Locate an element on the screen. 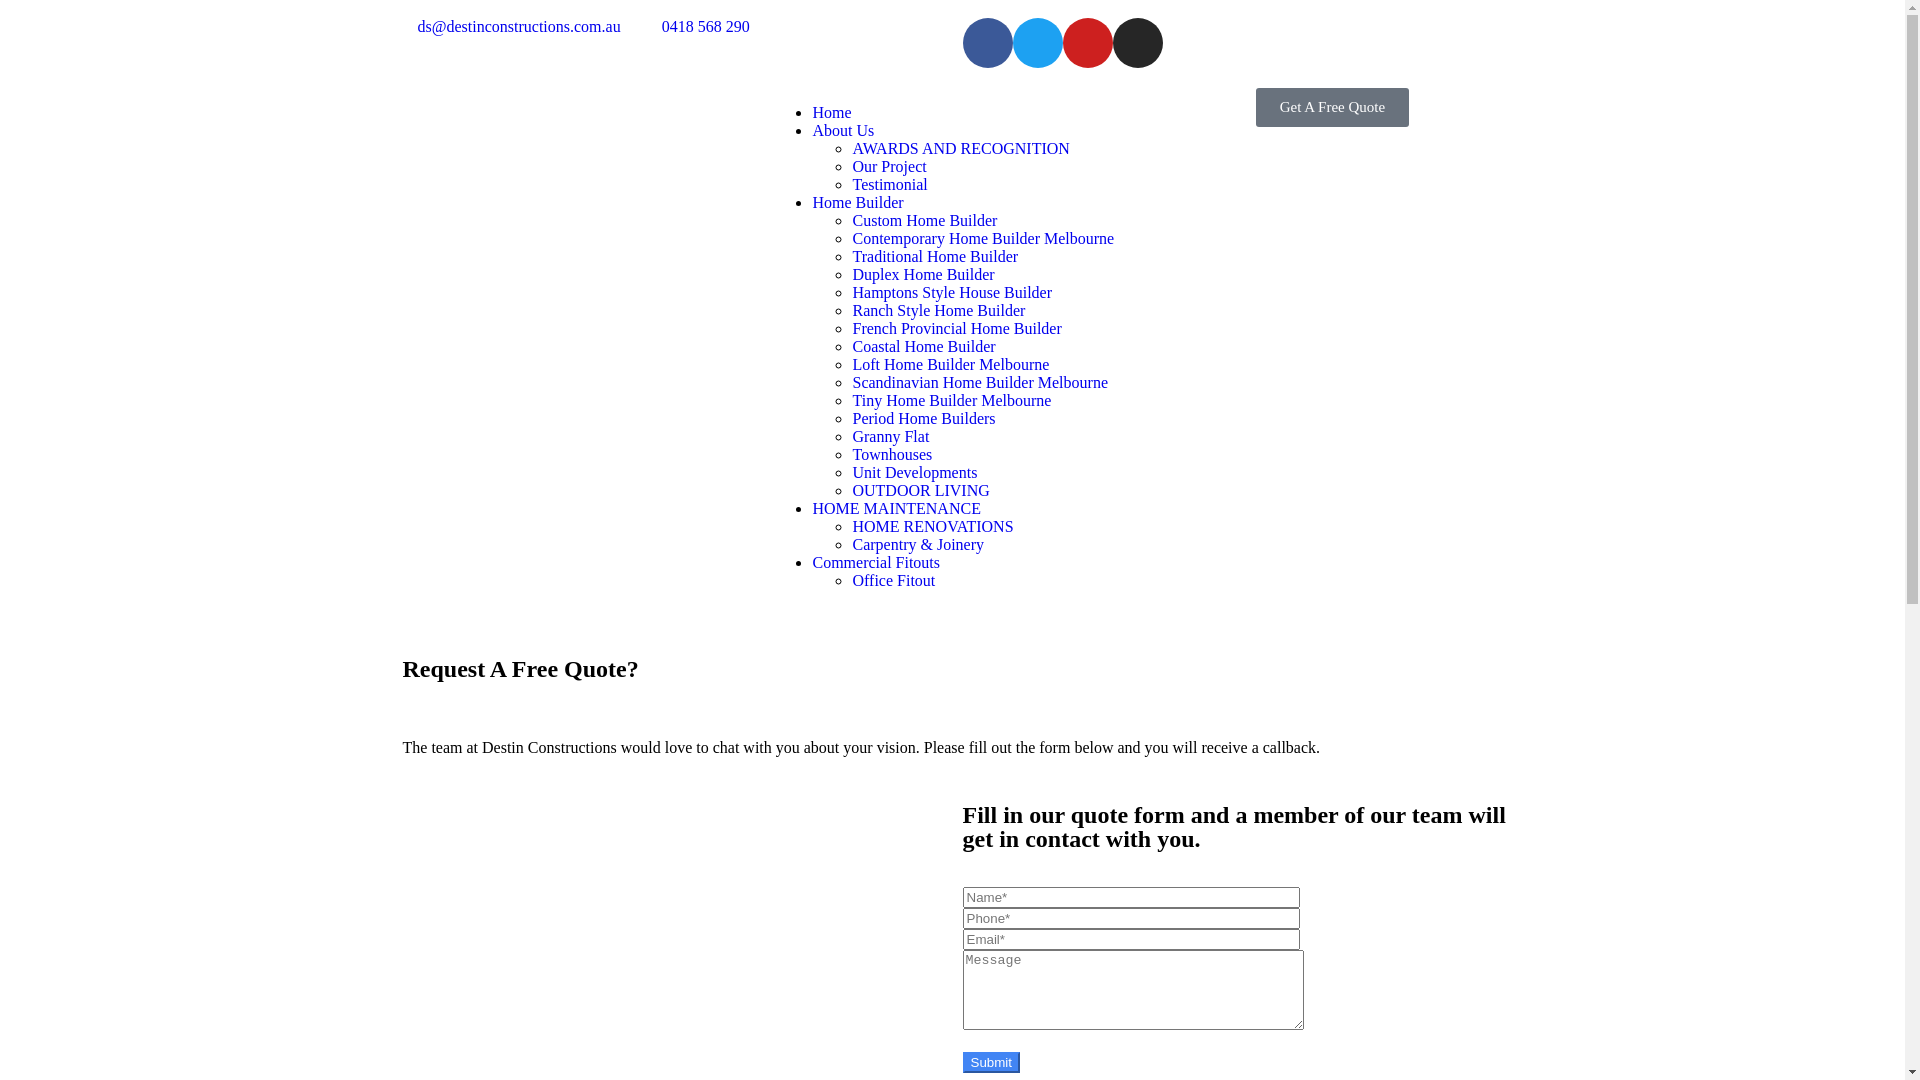 Image resolution: width=1920 pixels, height=1080 pixels. Scandinavian Home Builder Melbourne is located at coordinates (980, 382).